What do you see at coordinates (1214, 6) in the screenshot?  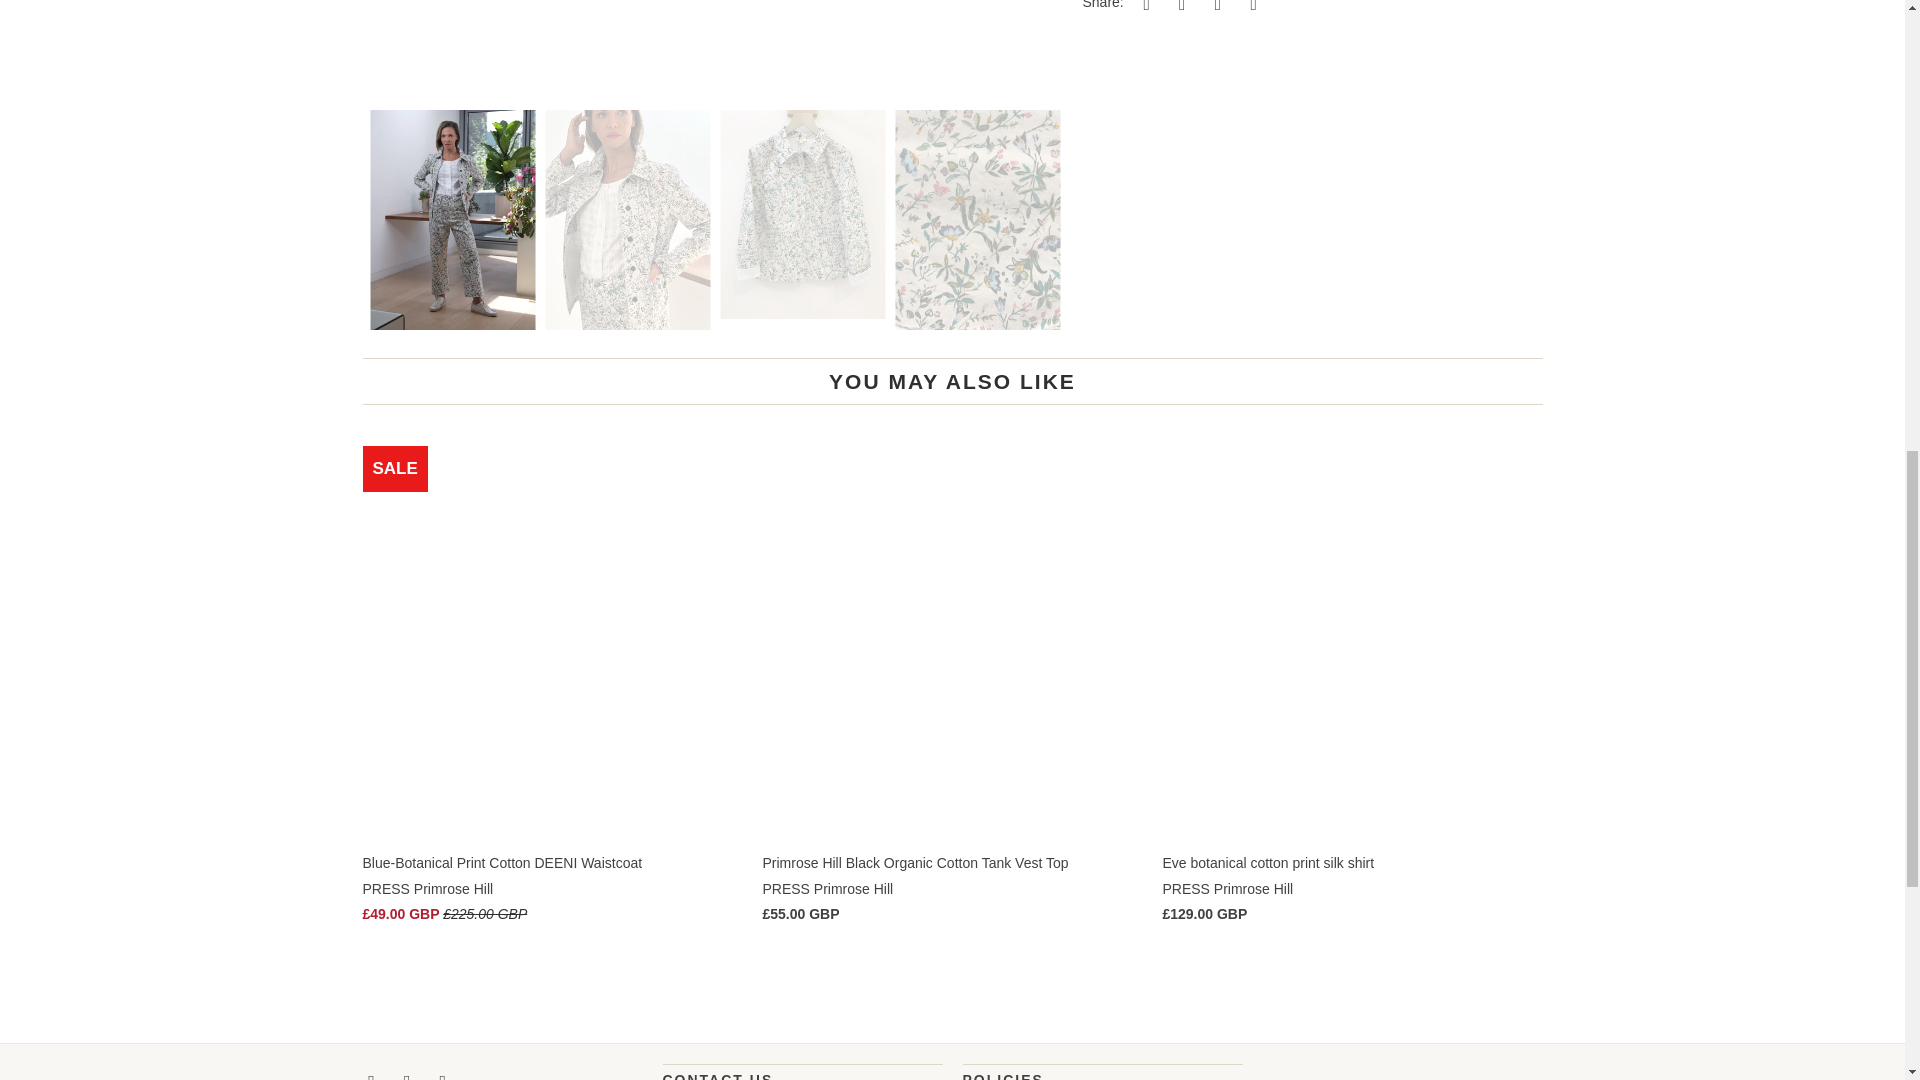 I see `Share this on Pinterest` at bounding box center [1214, 6].